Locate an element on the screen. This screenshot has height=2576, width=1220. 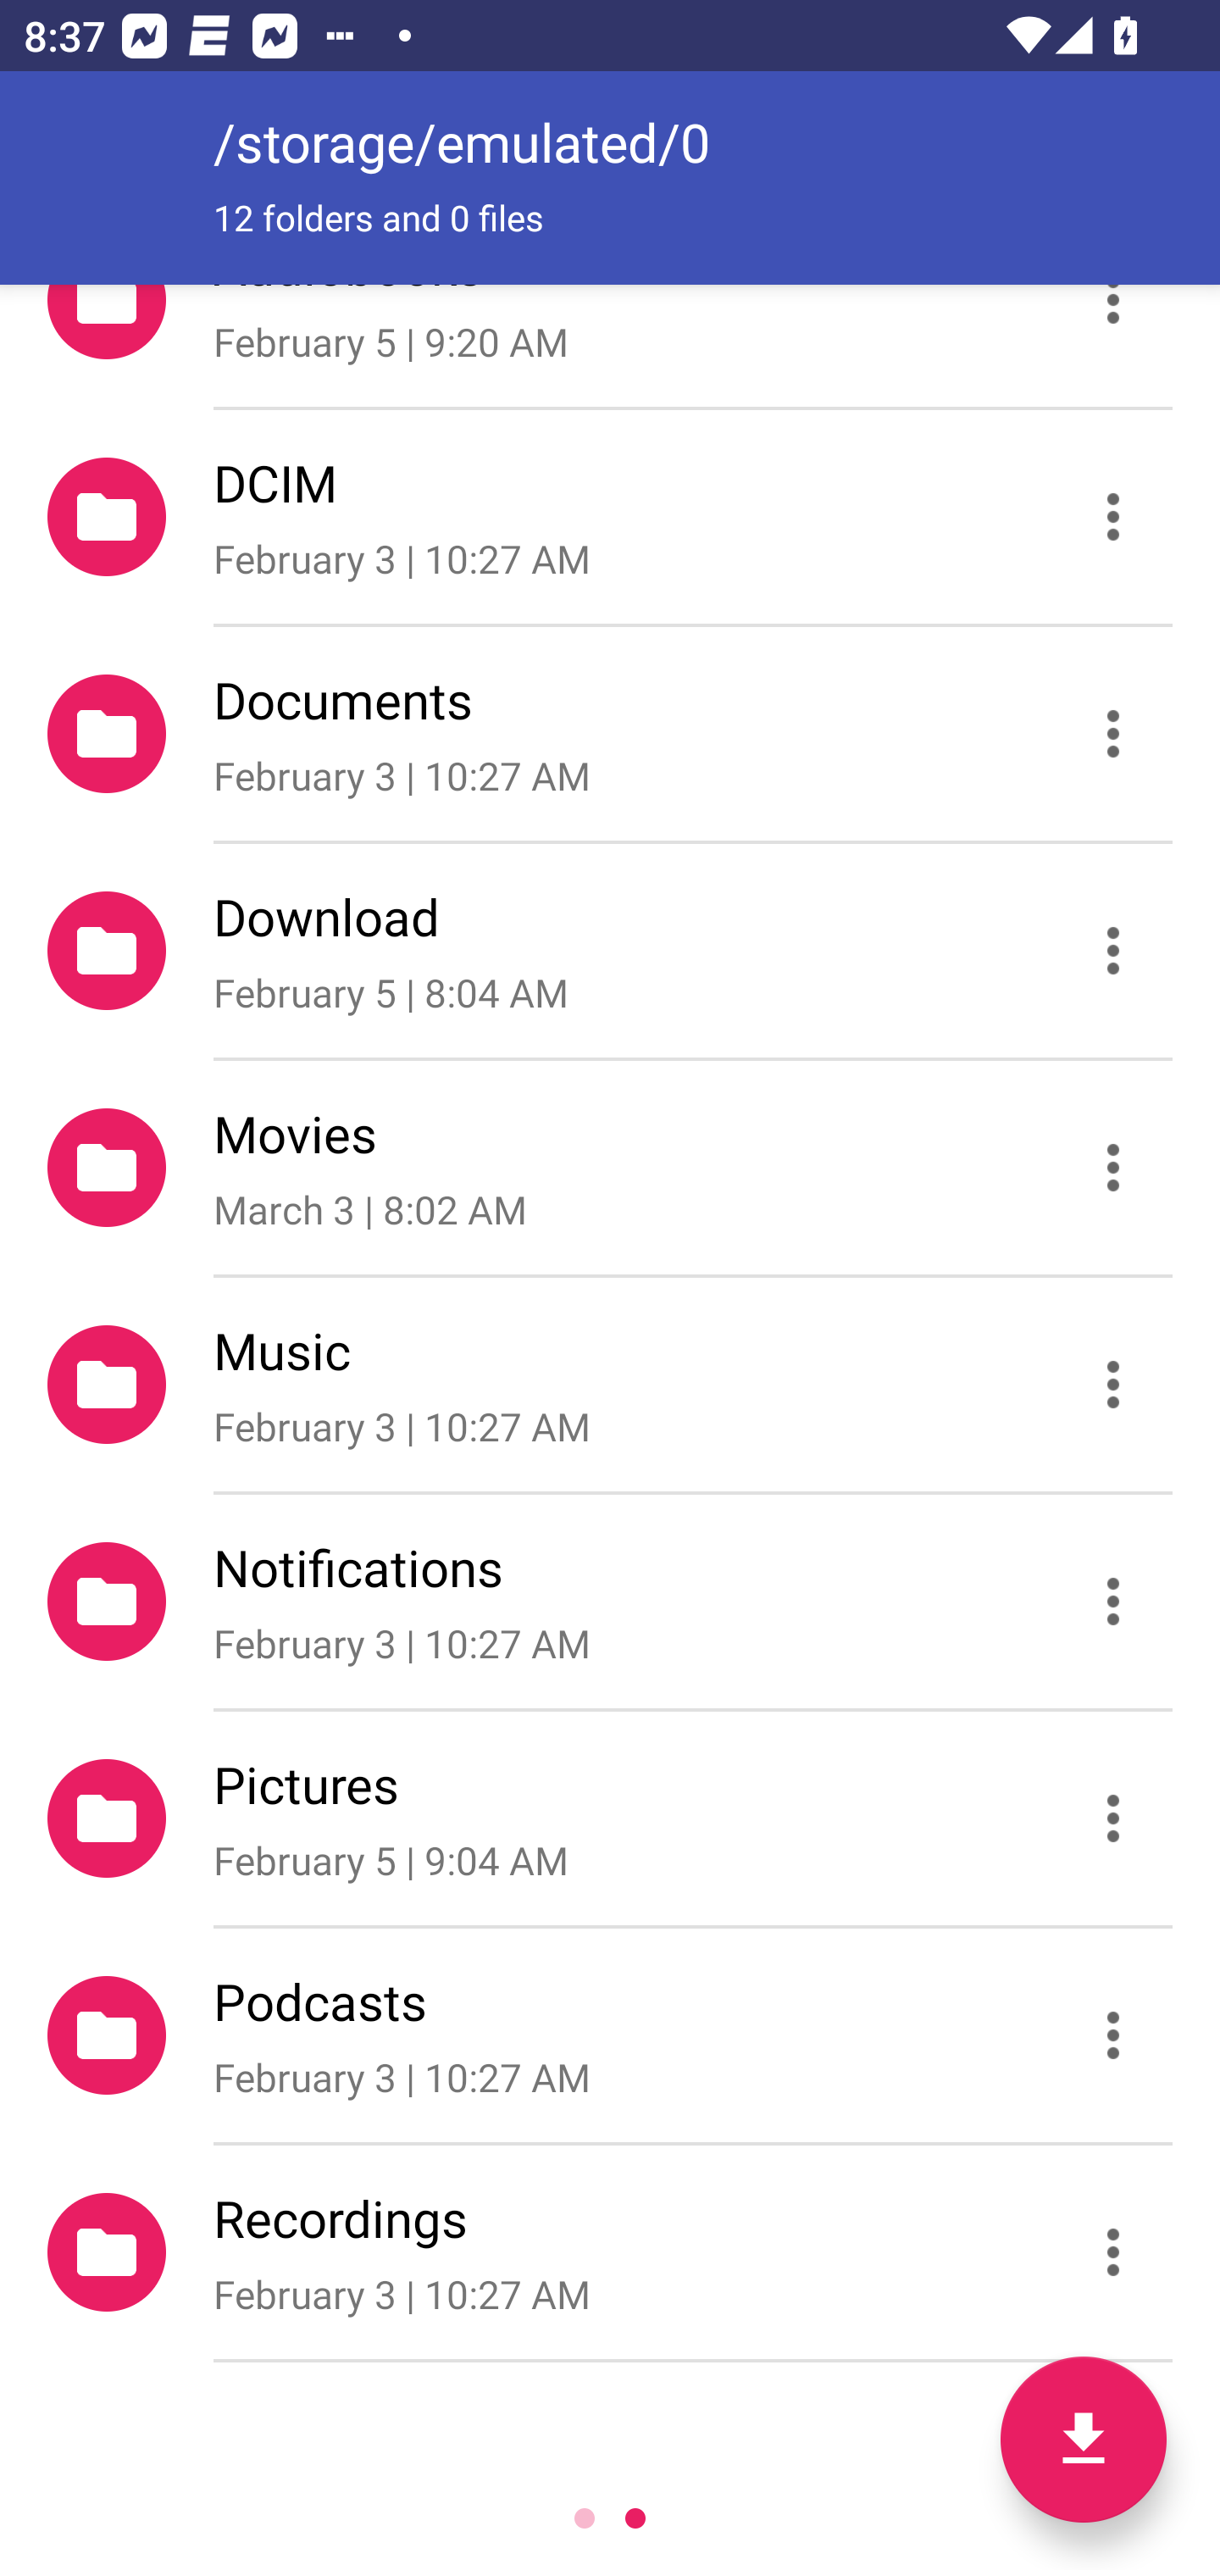
Pictures February 5 | 9:04 AM is located at coordinates (610, 1817).